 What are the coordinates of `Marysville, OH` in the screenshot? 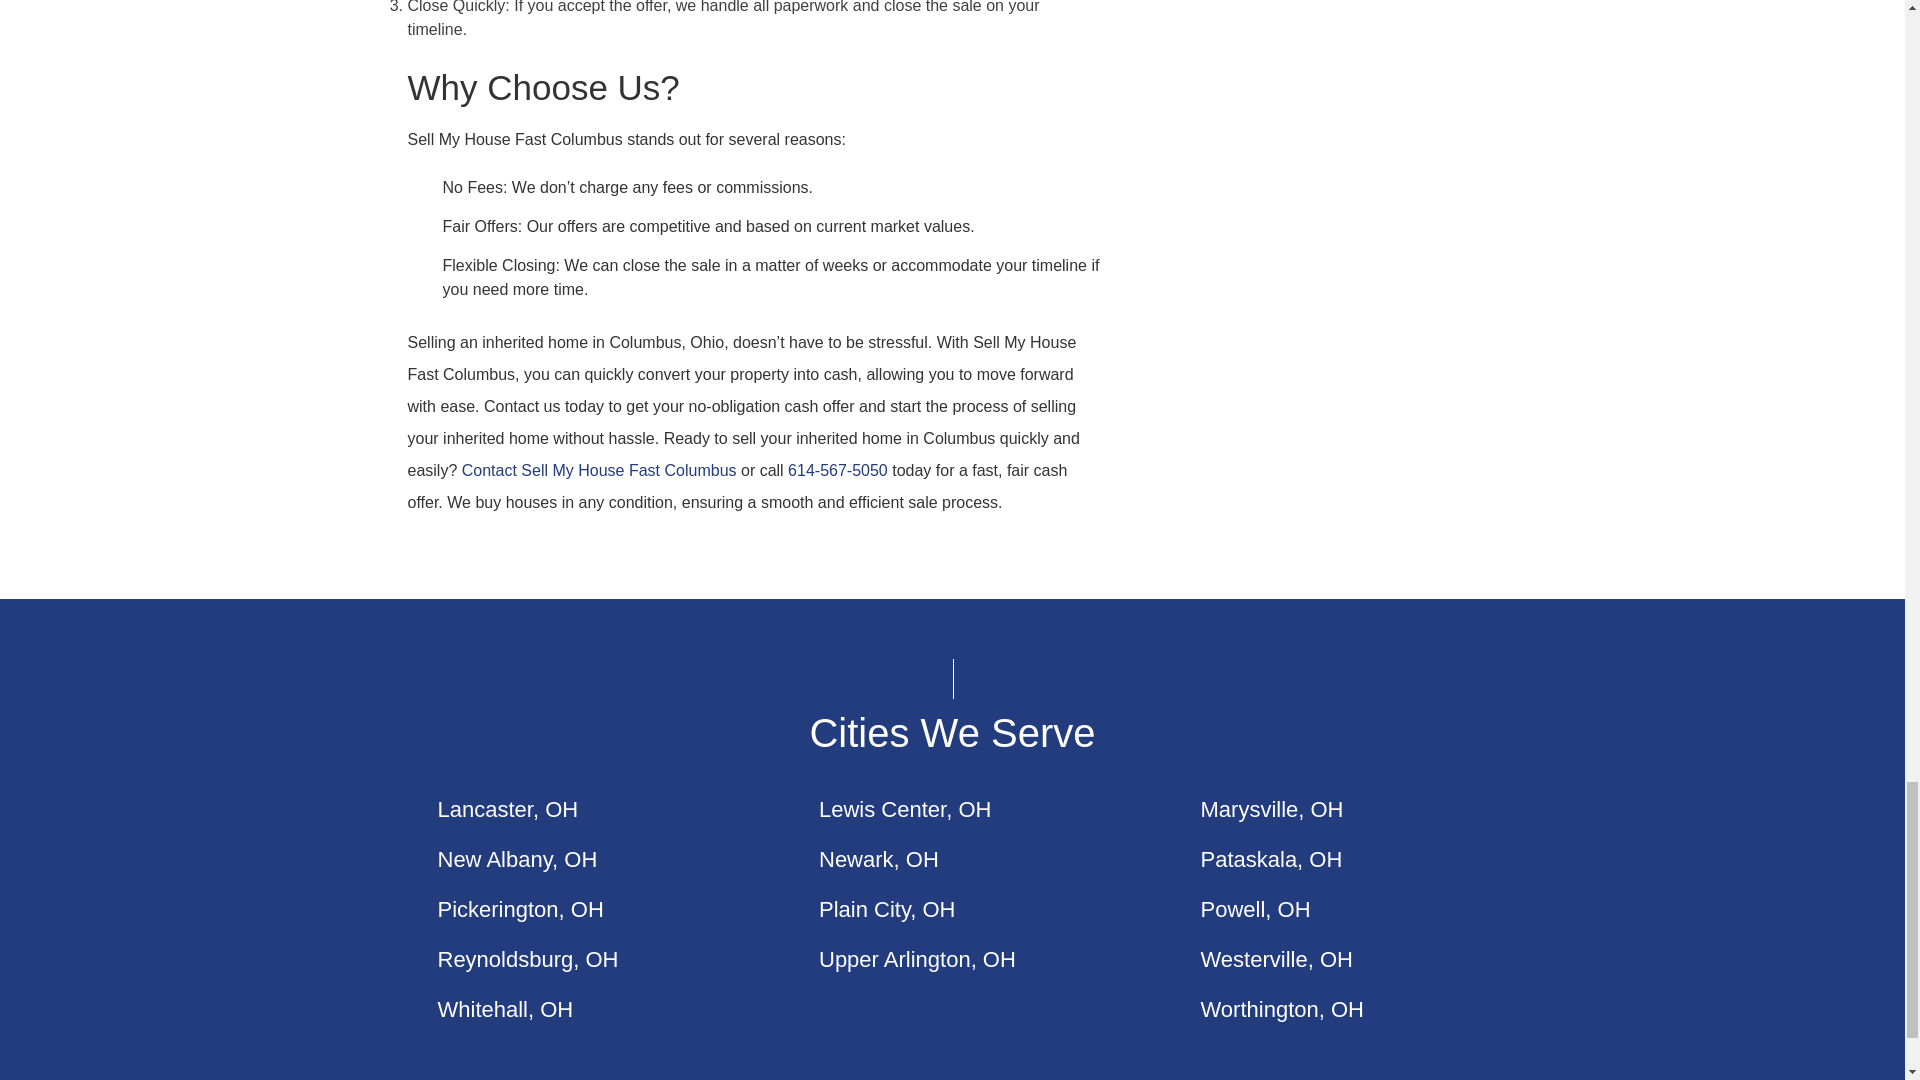 It's located at (1271, 808).